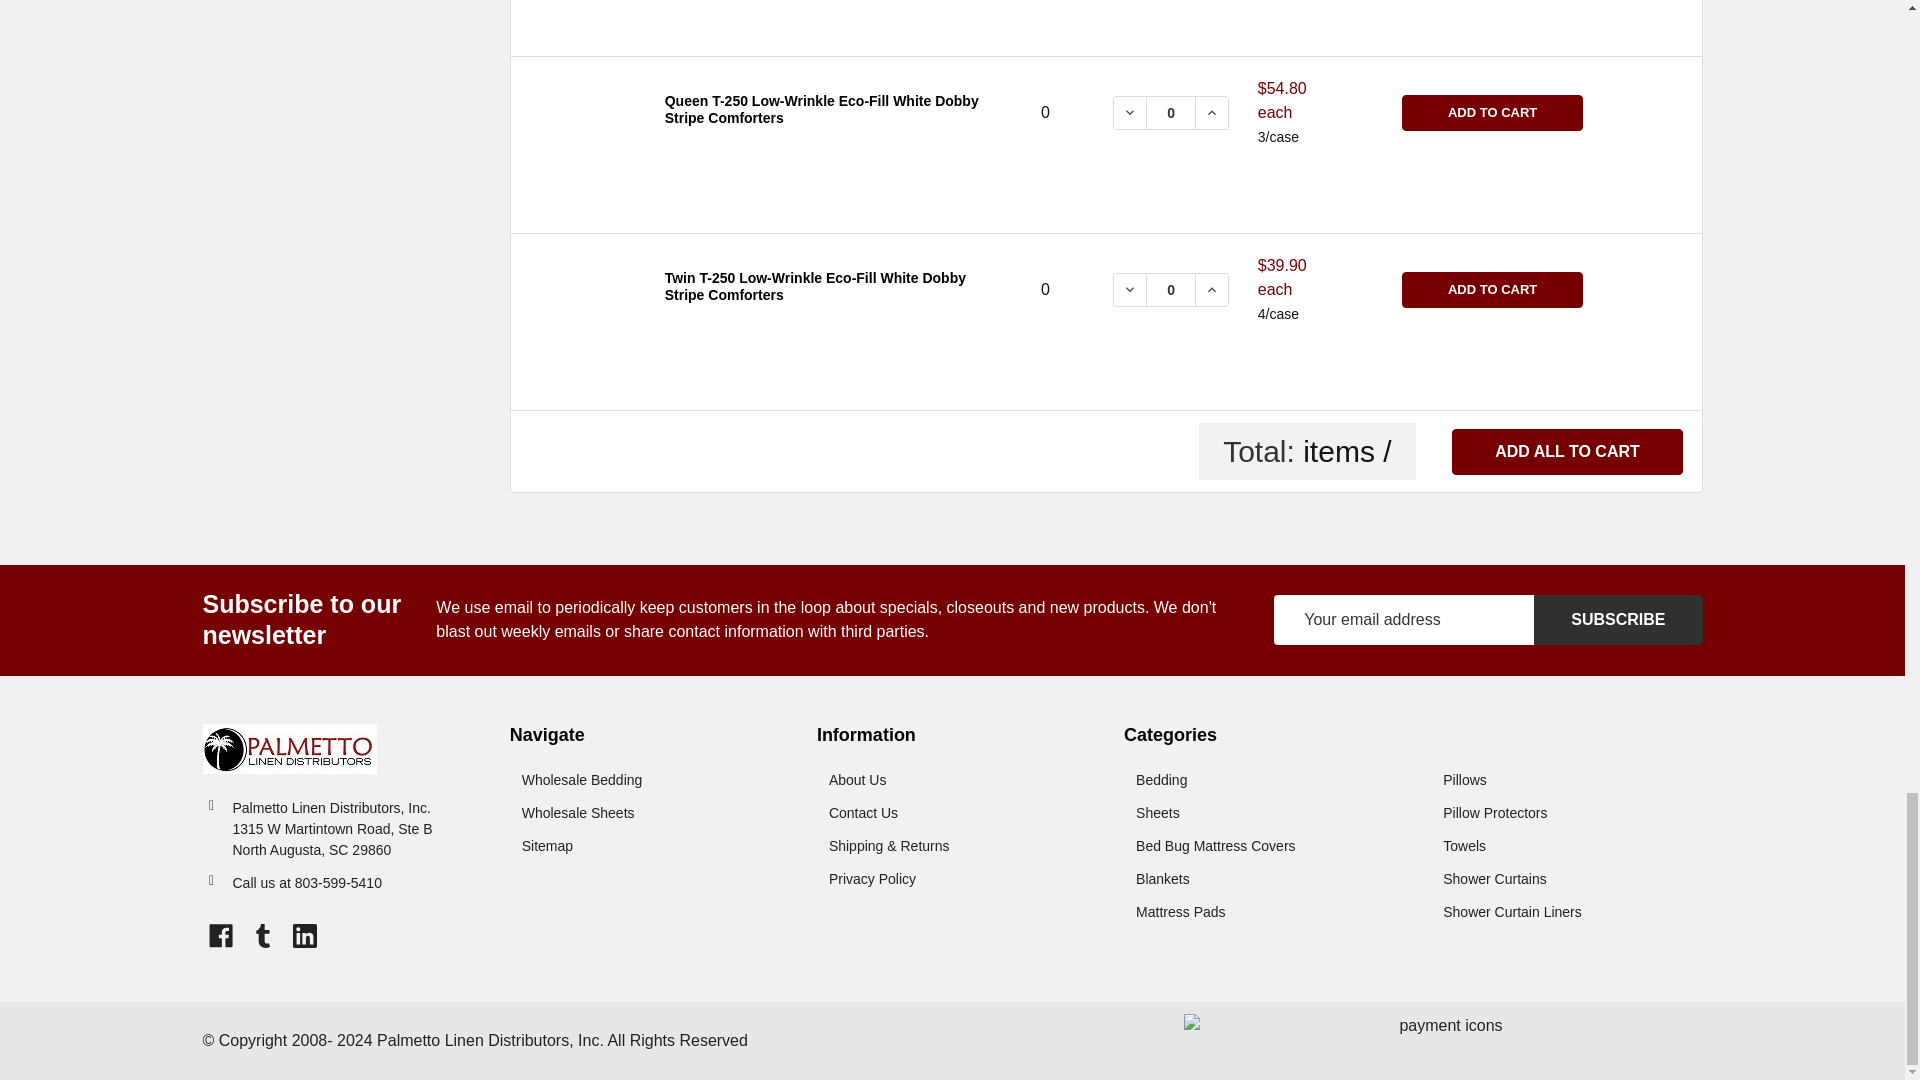  What do you see at coordinates (1618, 620) in the screenshot?
I see `Subscribe` at bounding box center [1618, 620].